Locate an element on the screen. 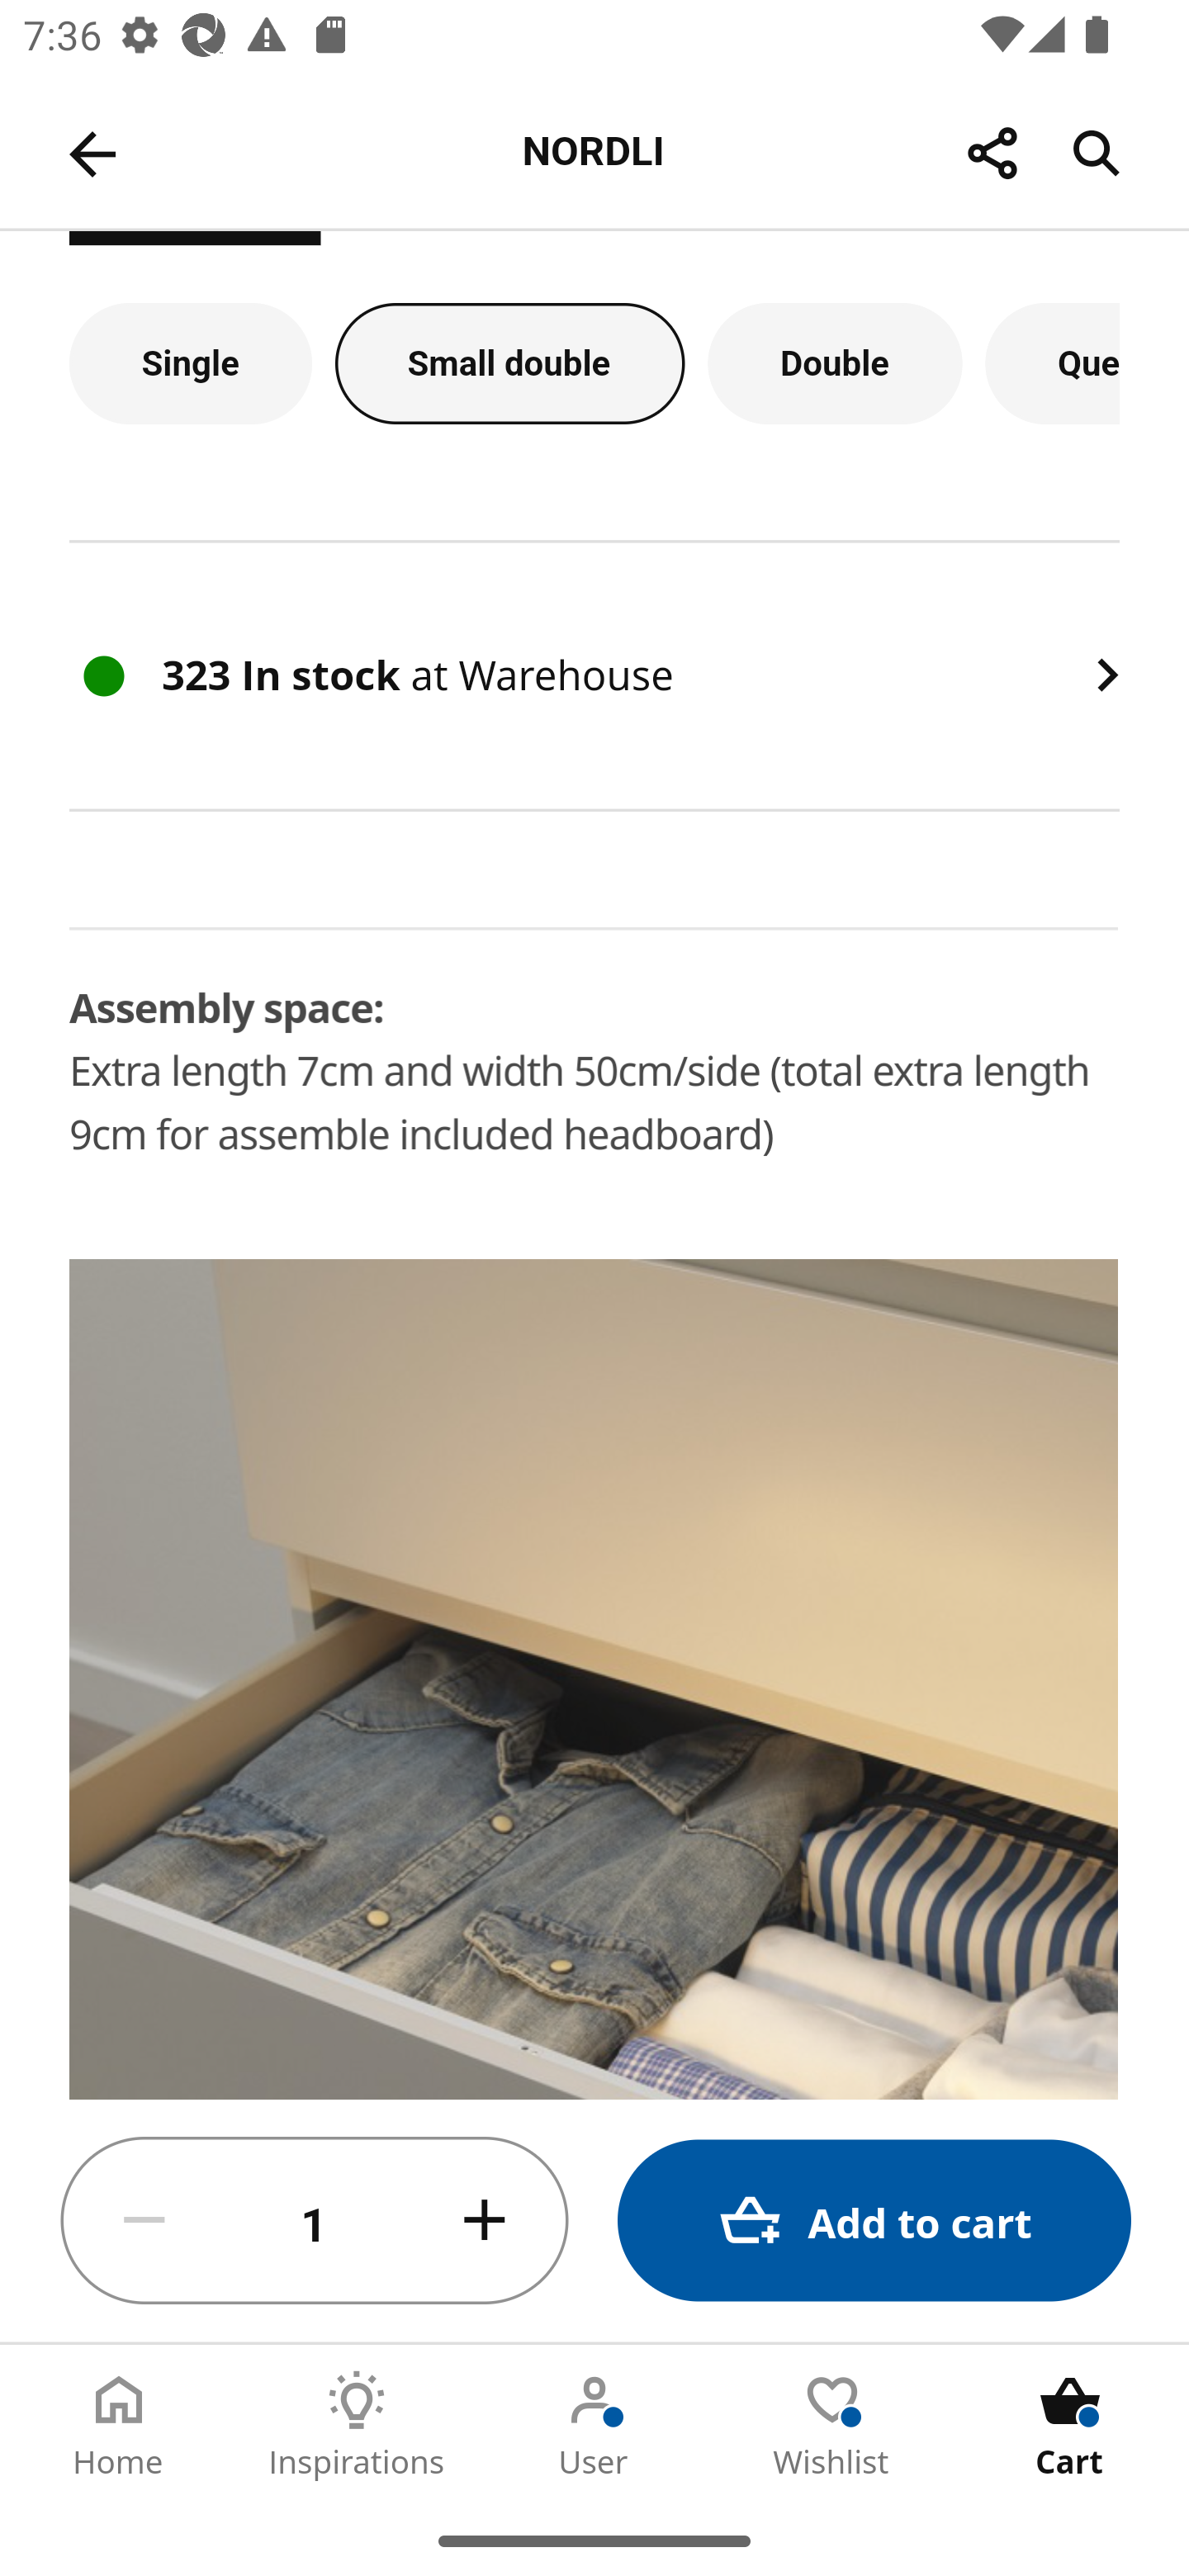 Image resolution: width=1189 pixels, height=2576 pixels. Add to cart is located at coordinates (874, 2221).